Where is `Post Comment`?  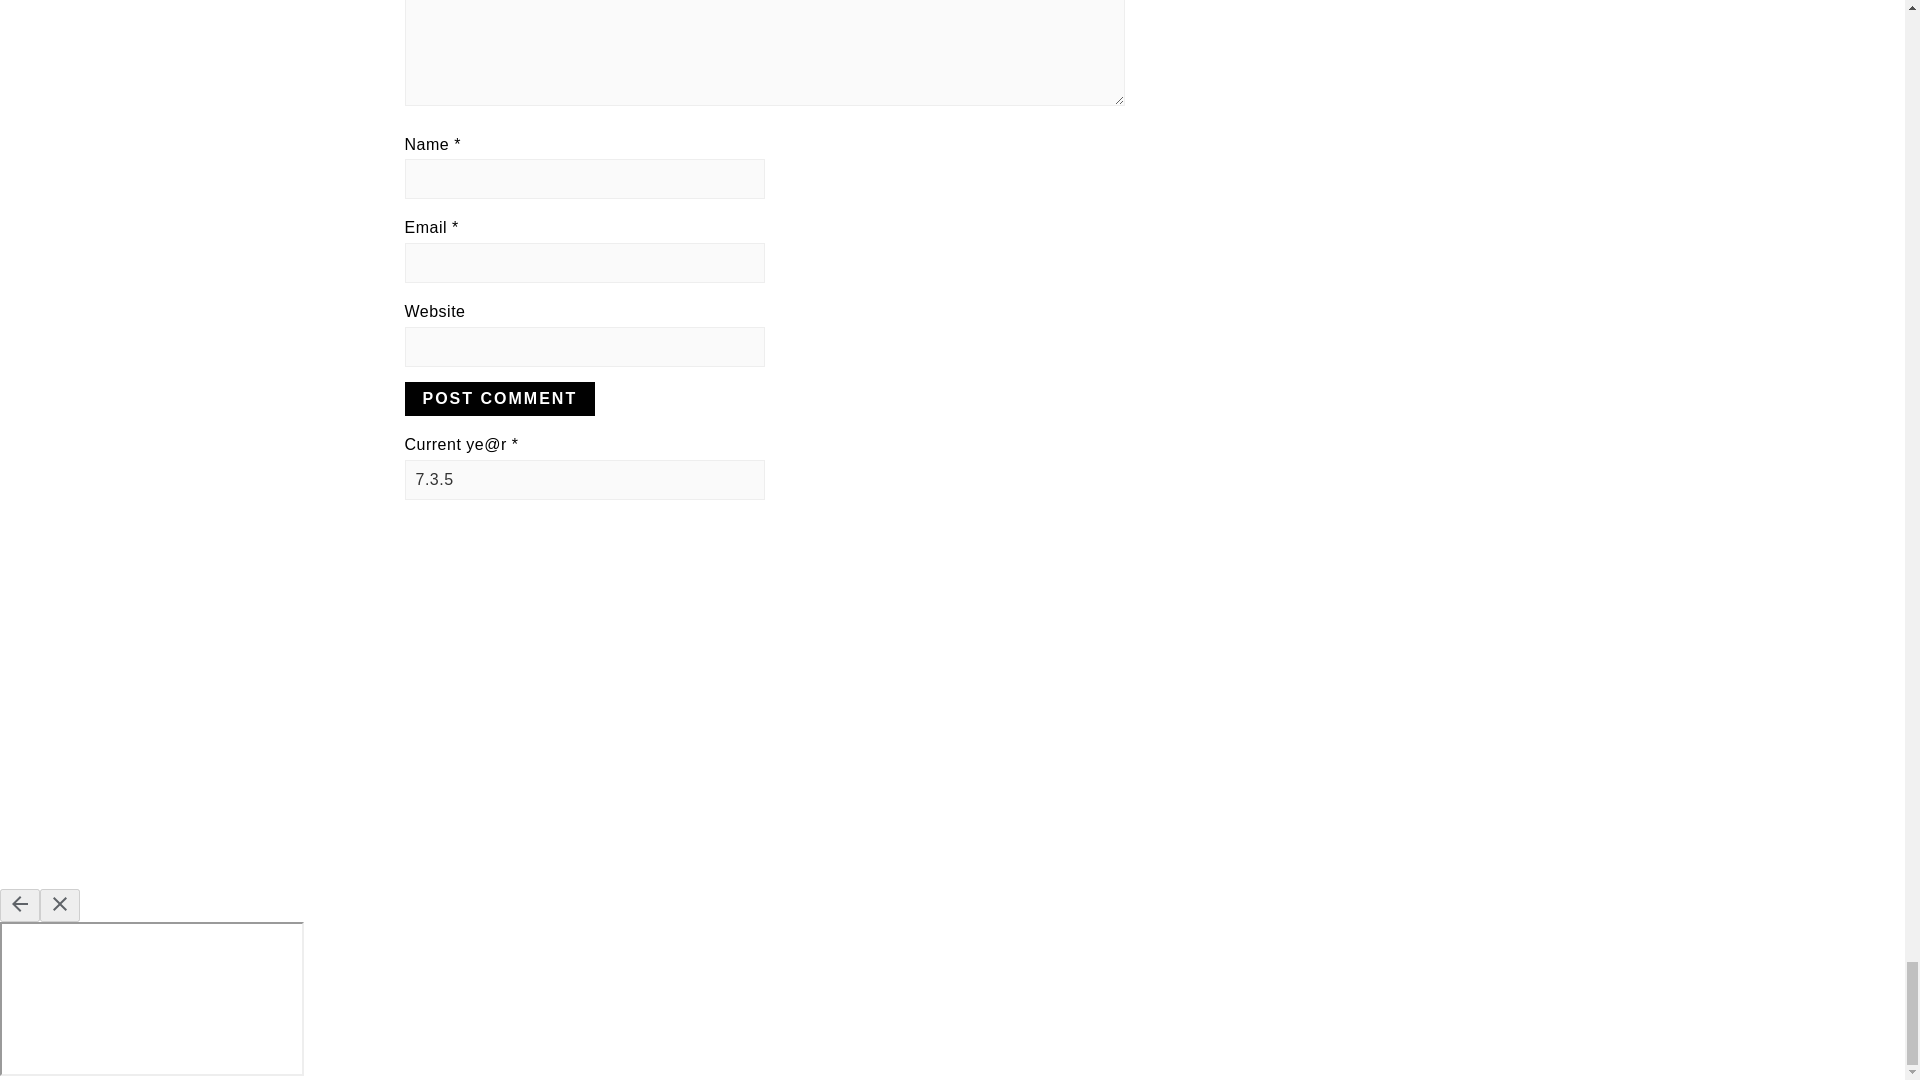
Post Comment is located at coordinates (499, 398).